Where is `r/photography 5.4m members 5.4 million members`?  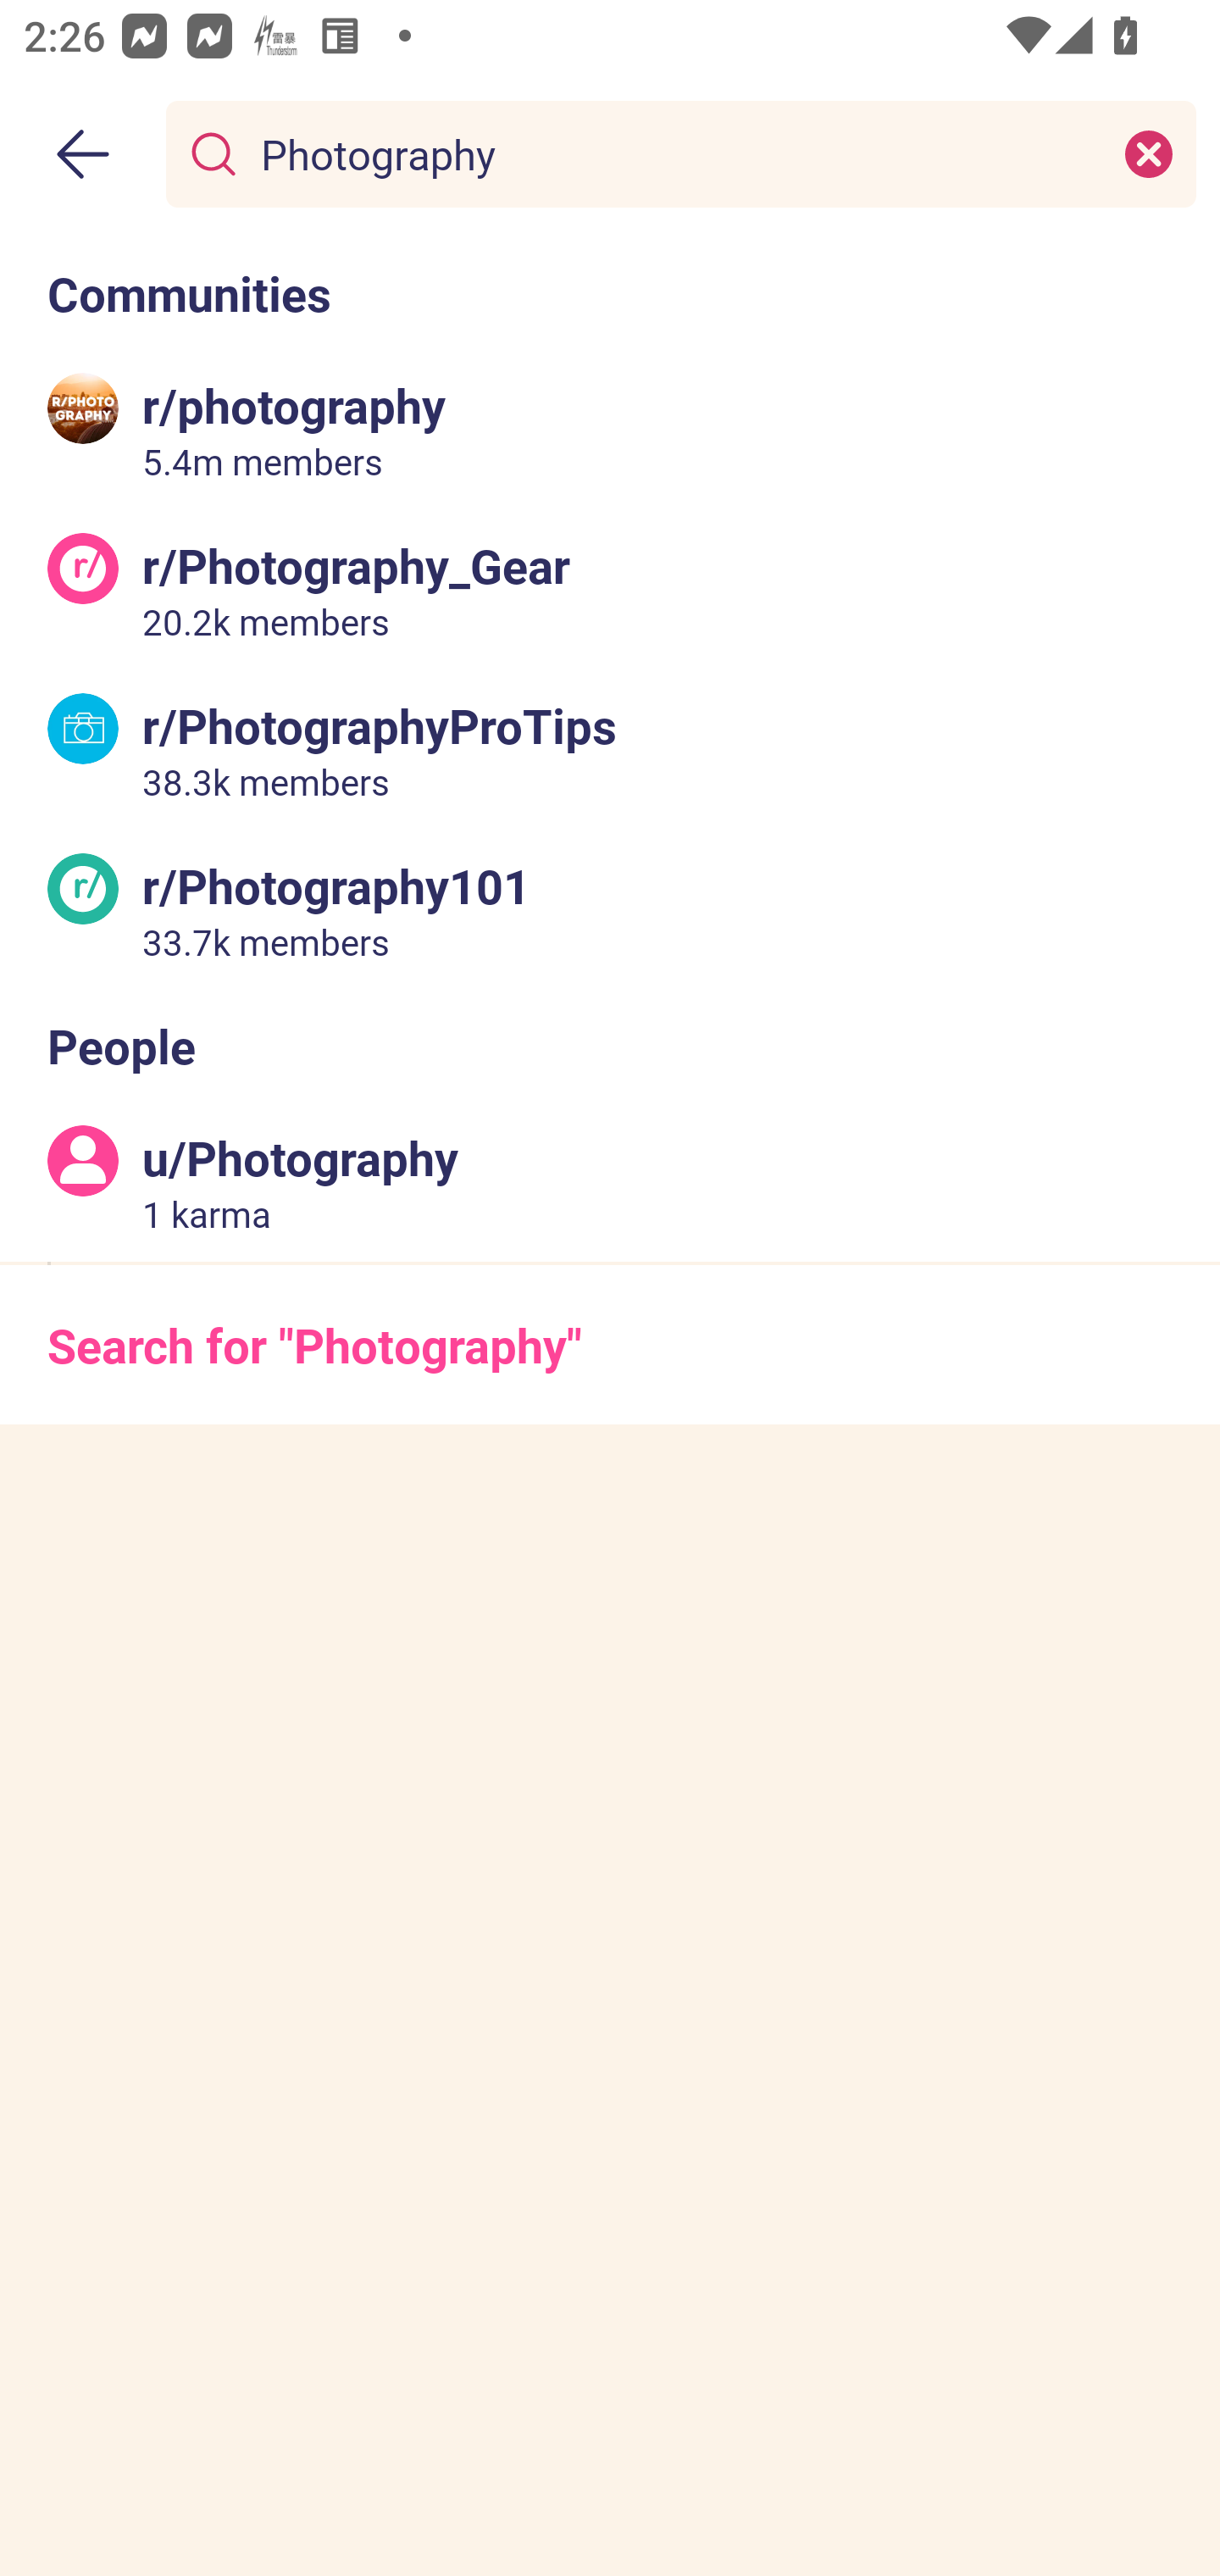 r/photography 5.4m members 5.4 million members is located at coordinates (610, 430).